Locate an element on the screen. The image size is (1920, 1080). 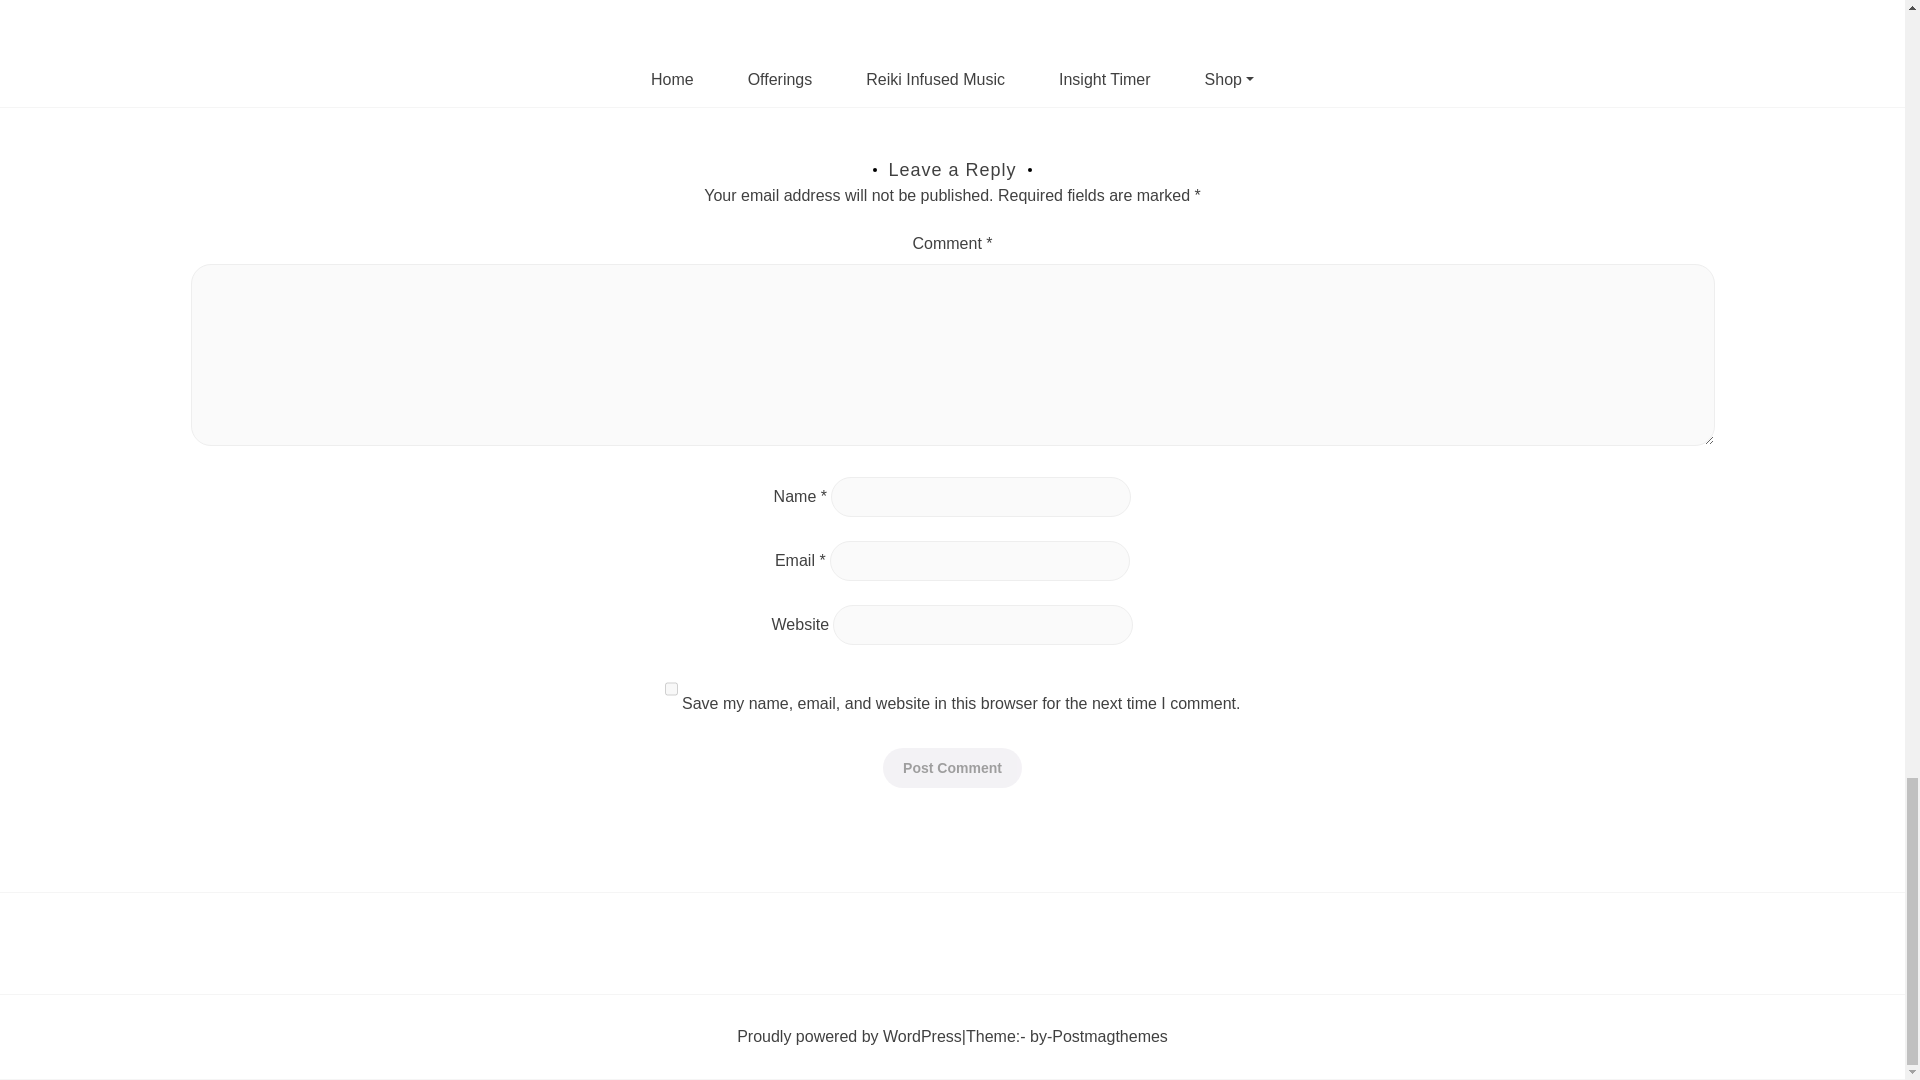
Previous post is located at coordinates (238, 98).